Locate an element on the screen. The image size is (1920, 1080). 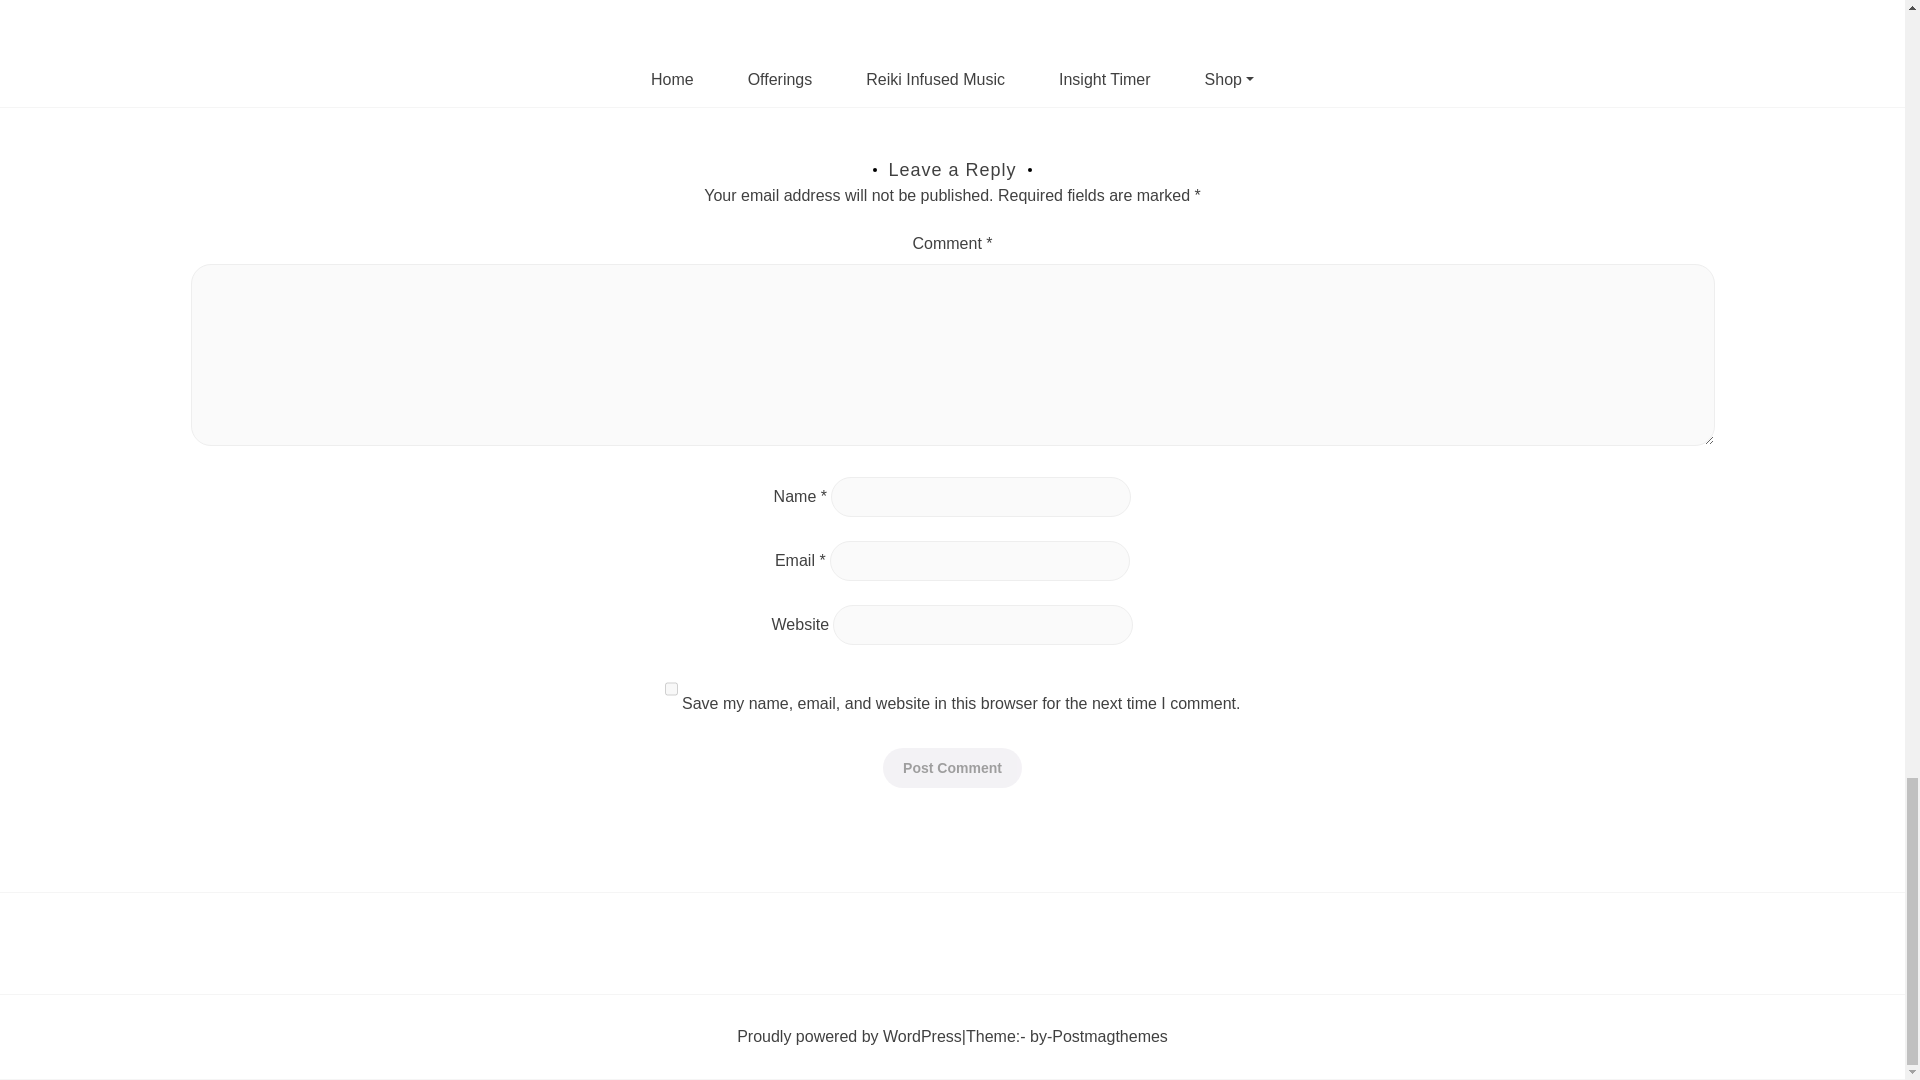
Previous post is located at coordinates (238, 98).